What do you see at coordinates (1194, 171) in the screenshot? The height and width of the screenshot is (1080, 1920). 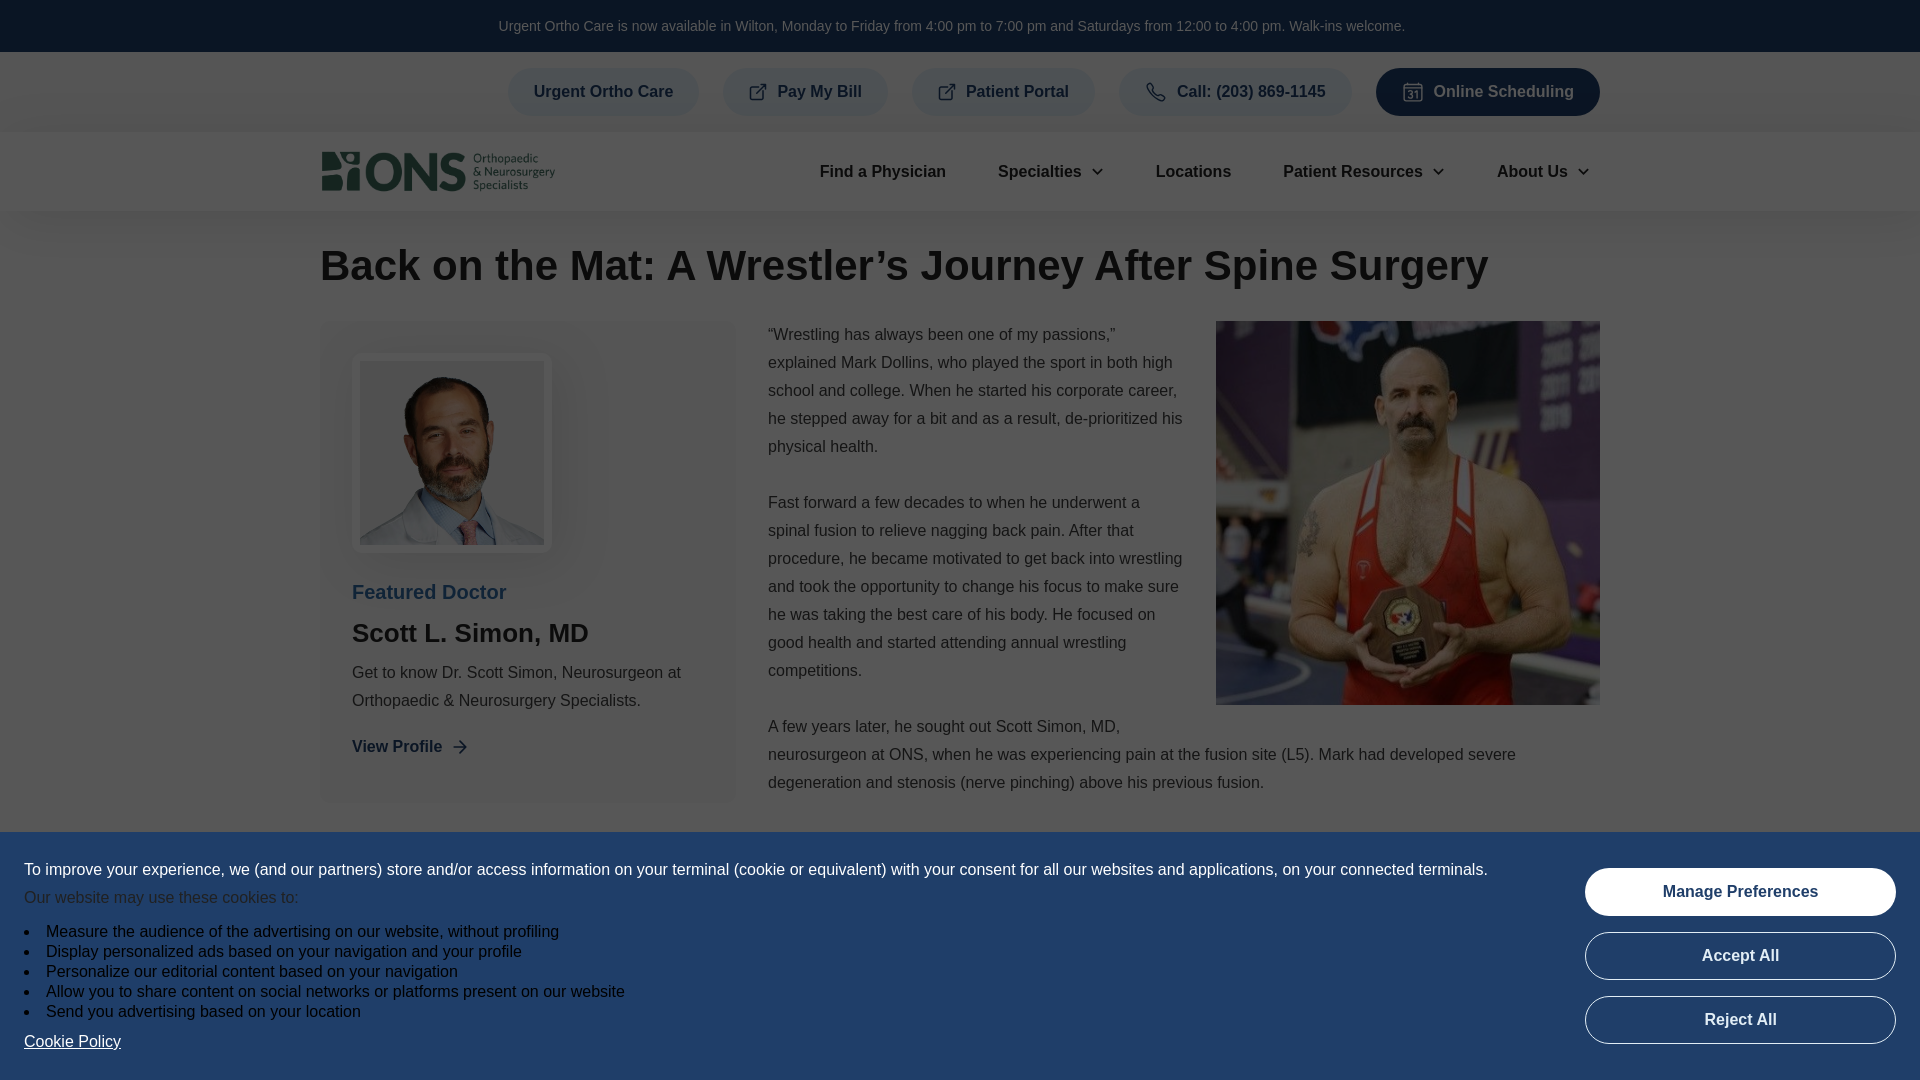 I see `Locations` at bounding box center [1194, 171].